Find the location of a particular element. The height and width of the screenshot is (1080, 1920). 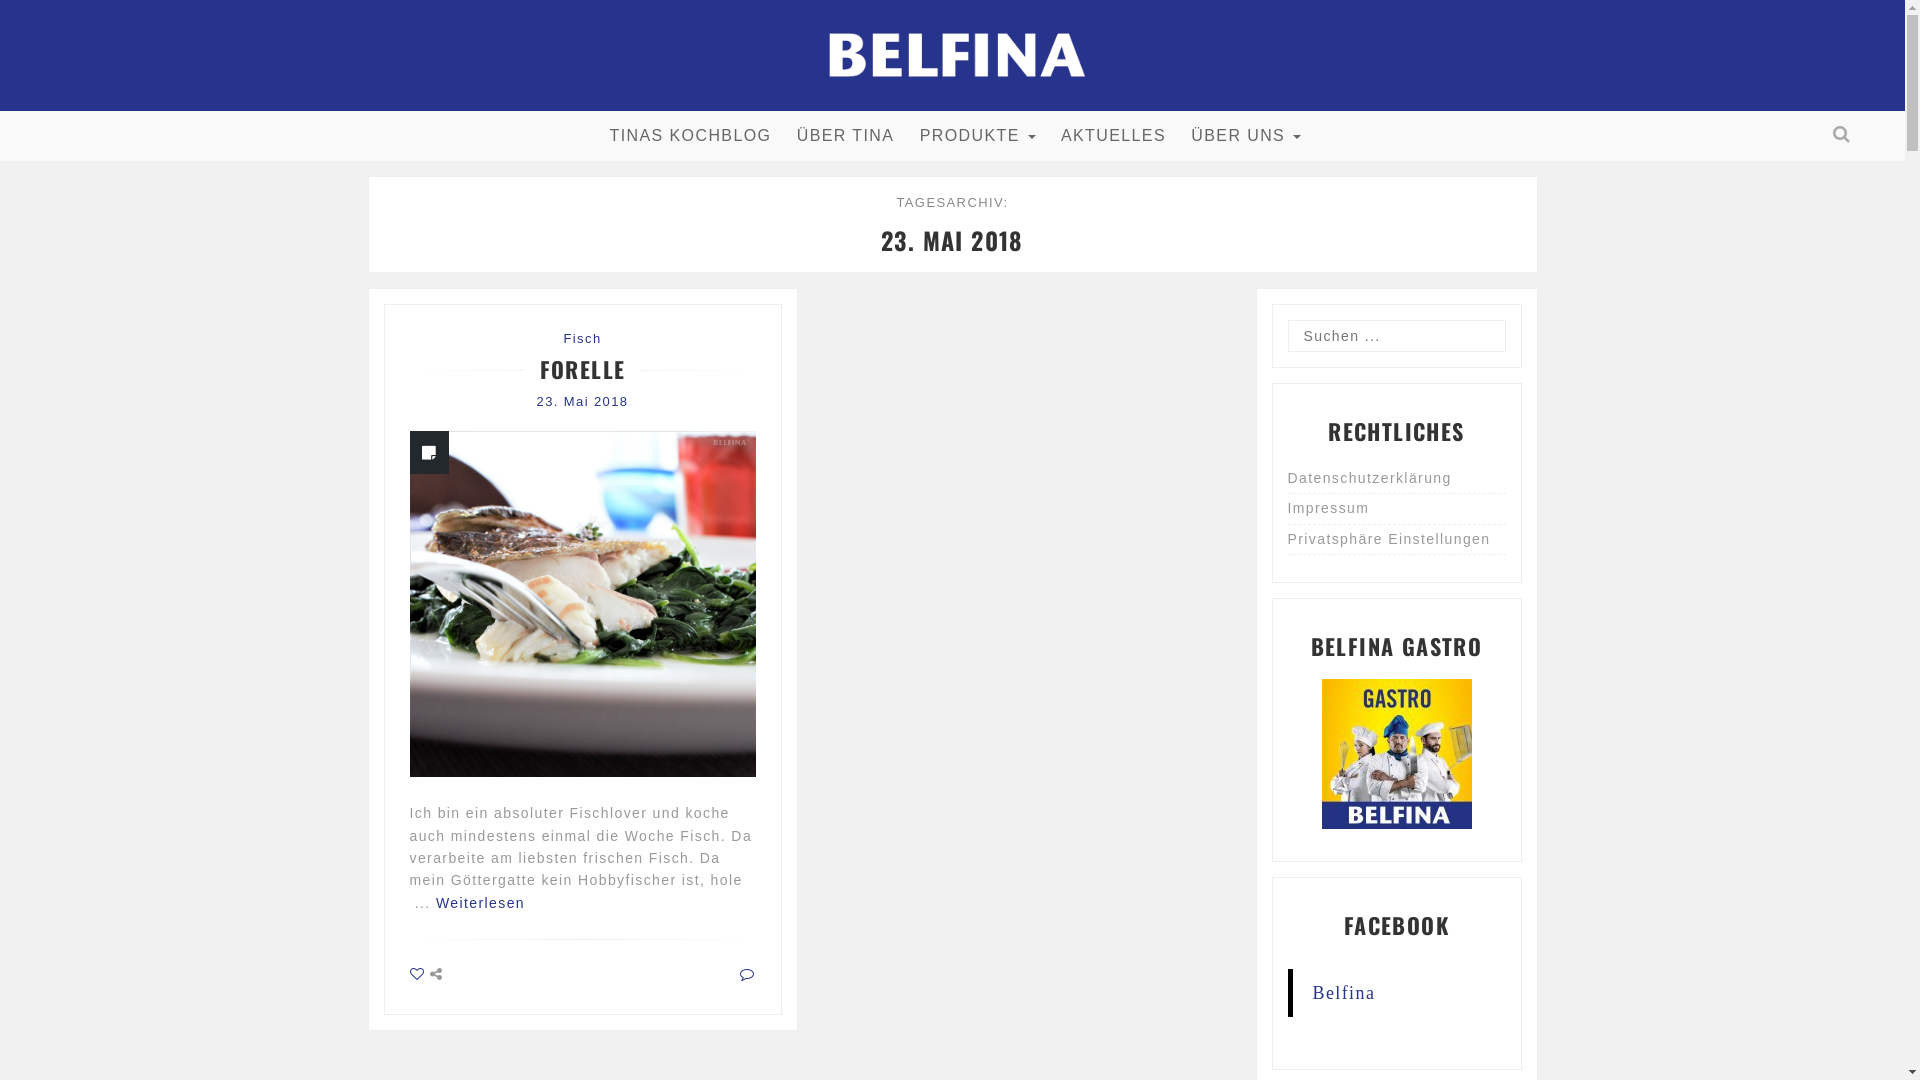

Impressum is located at coordinates (1397, 509).